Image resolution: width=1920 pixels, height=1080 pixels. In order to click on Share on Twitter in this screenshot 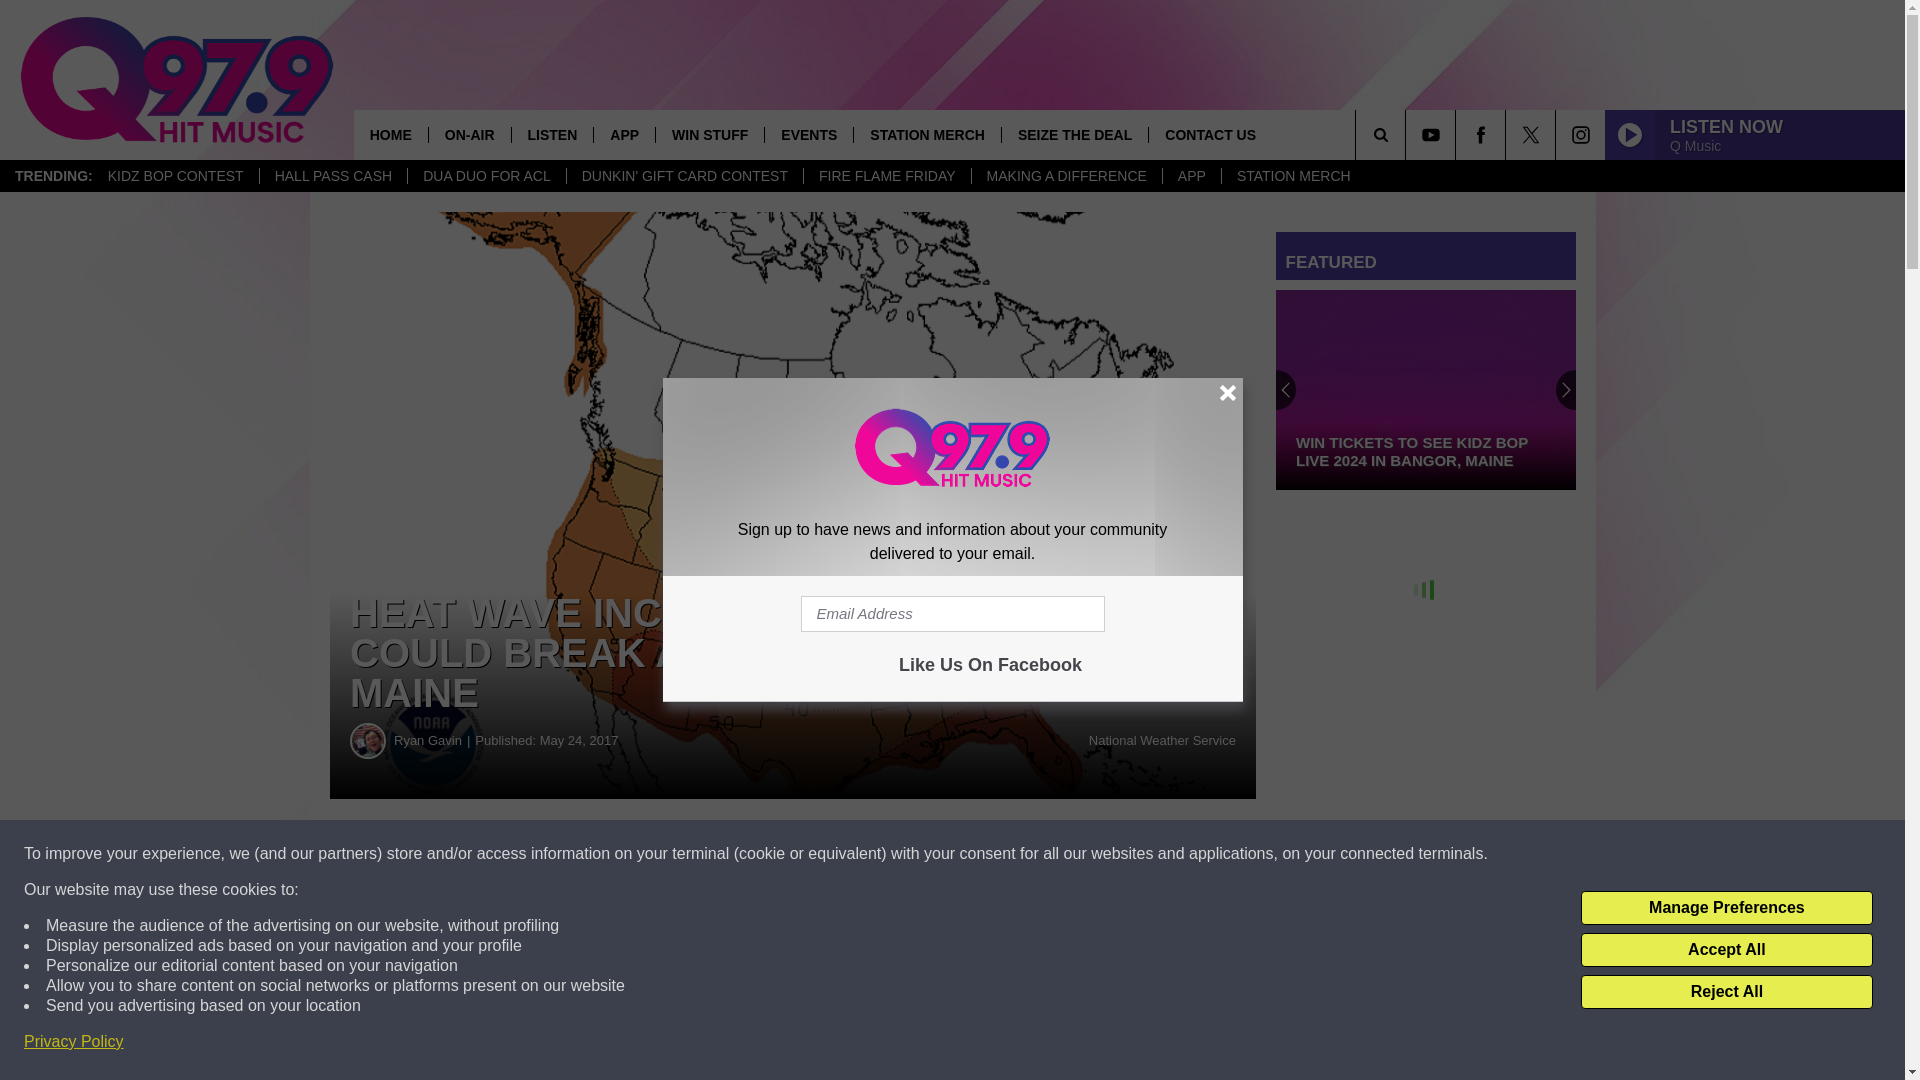, I will do `click(978, 854)`.